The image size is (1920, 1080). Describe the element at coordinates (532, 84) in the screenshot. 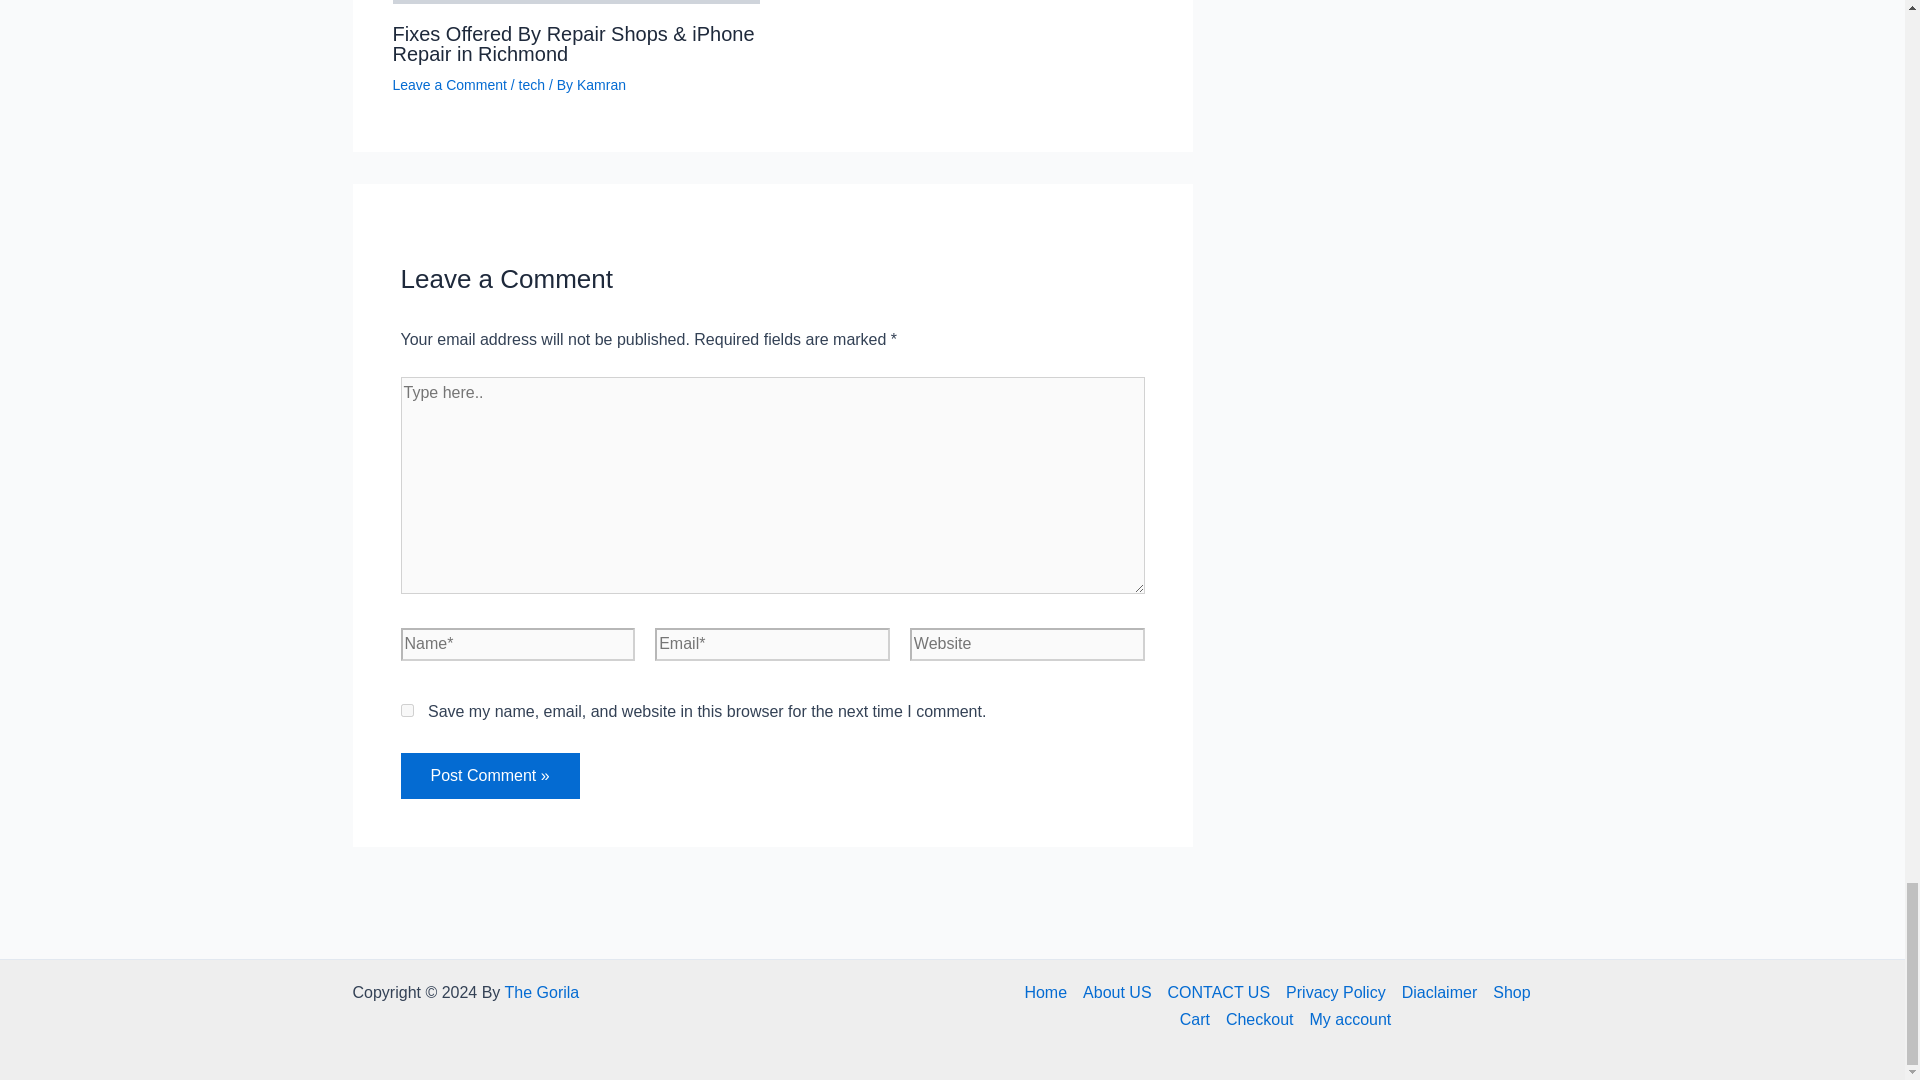

I see `tech` at that location.